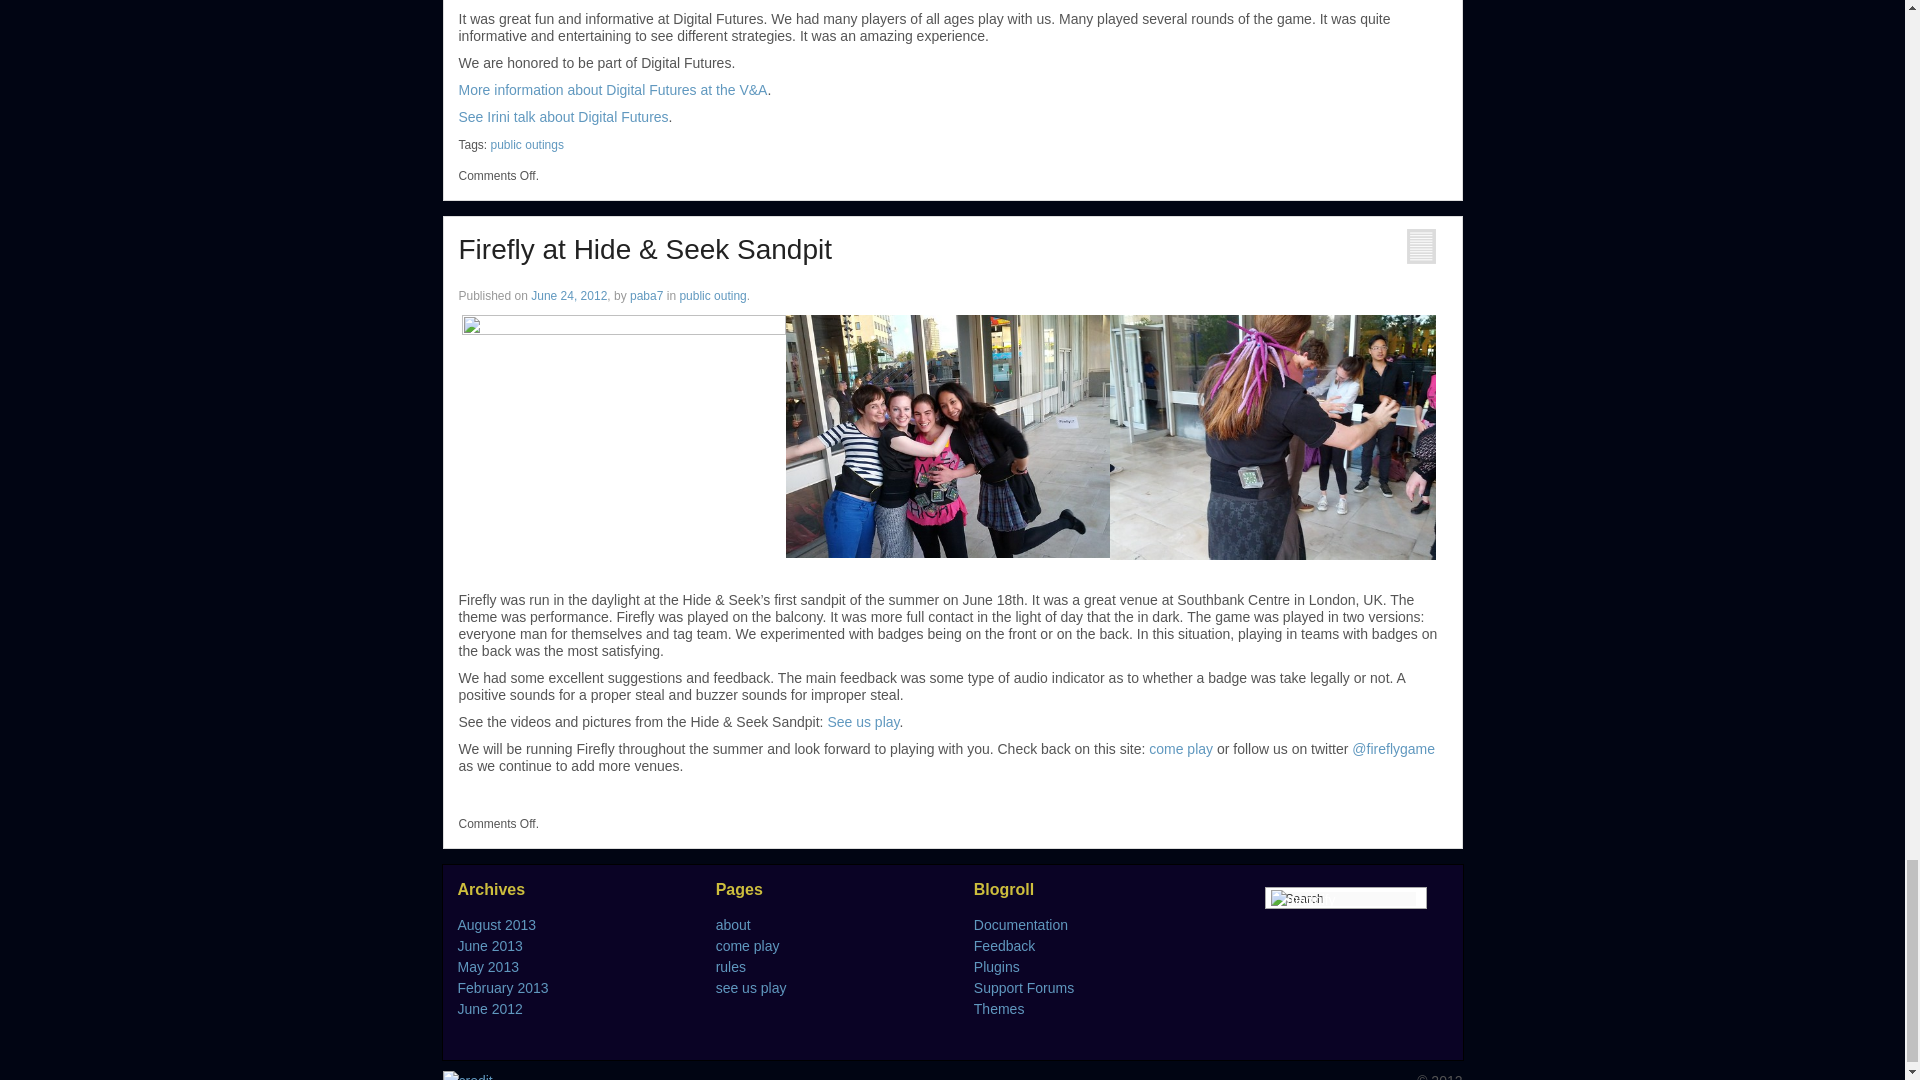 The image size is (1920, 1080). What do you see at coordinates (712, 296) in the screenshot?
I see `View all posts in public outing` at bounding box center [712, 296].